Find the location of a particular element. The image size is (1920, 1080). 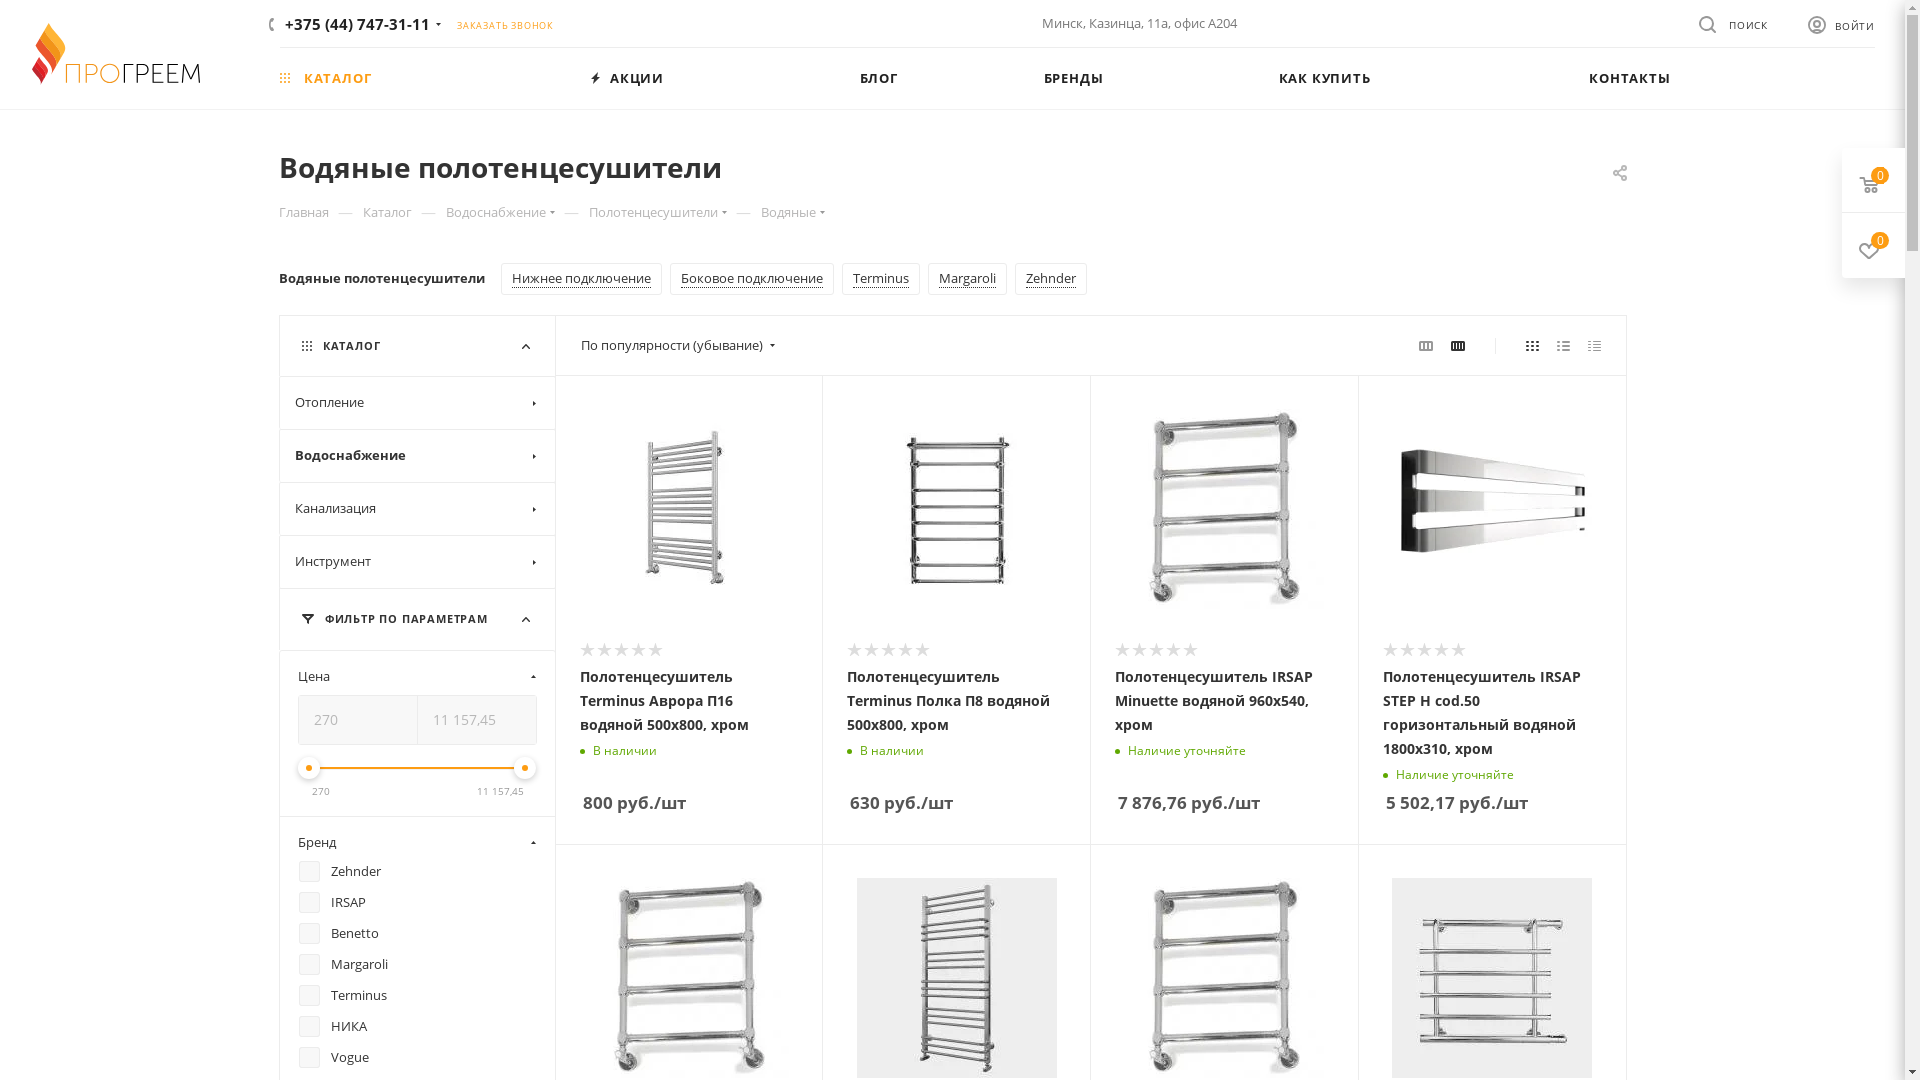

Margaroli is located at coordinates (968, 279).